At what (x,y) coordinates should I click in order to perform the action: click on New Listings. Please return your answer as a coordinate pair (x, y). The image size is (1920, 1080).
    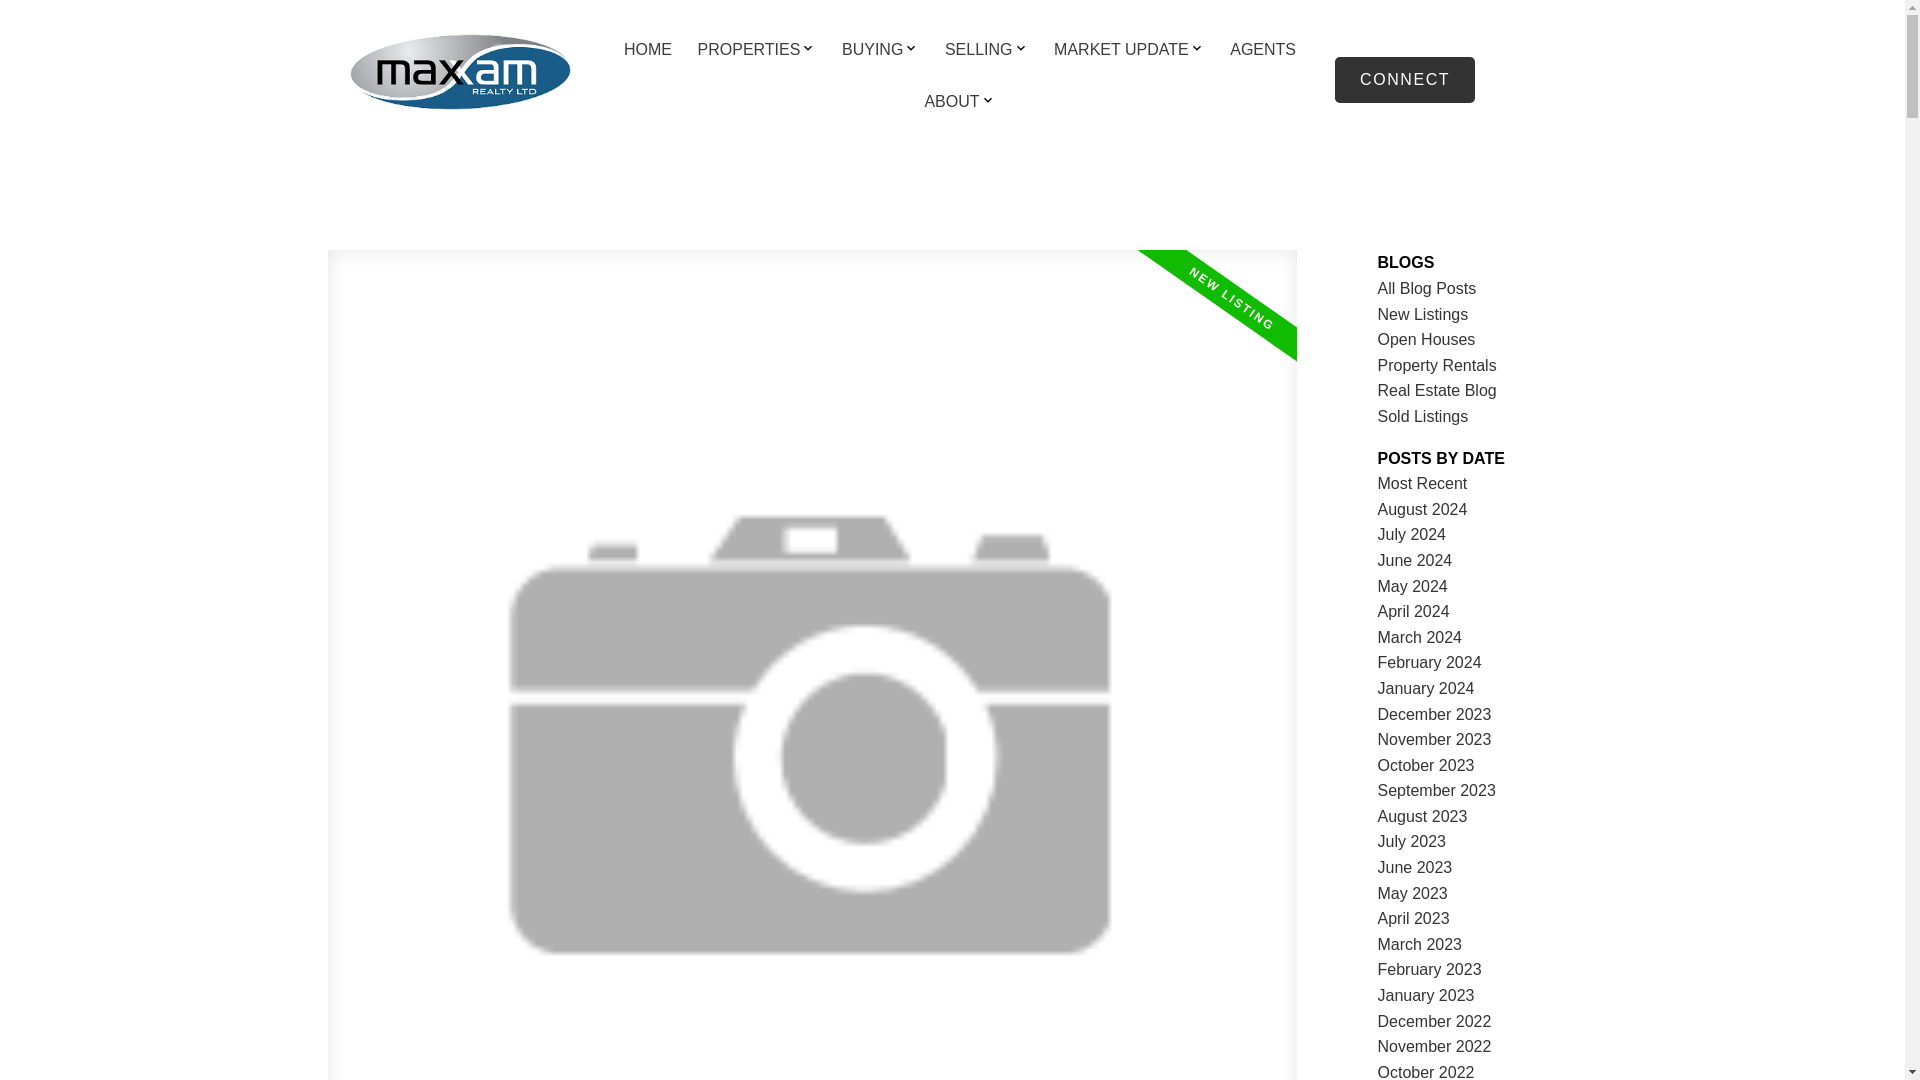
    Looking at the image, I should click on (1423, 314).